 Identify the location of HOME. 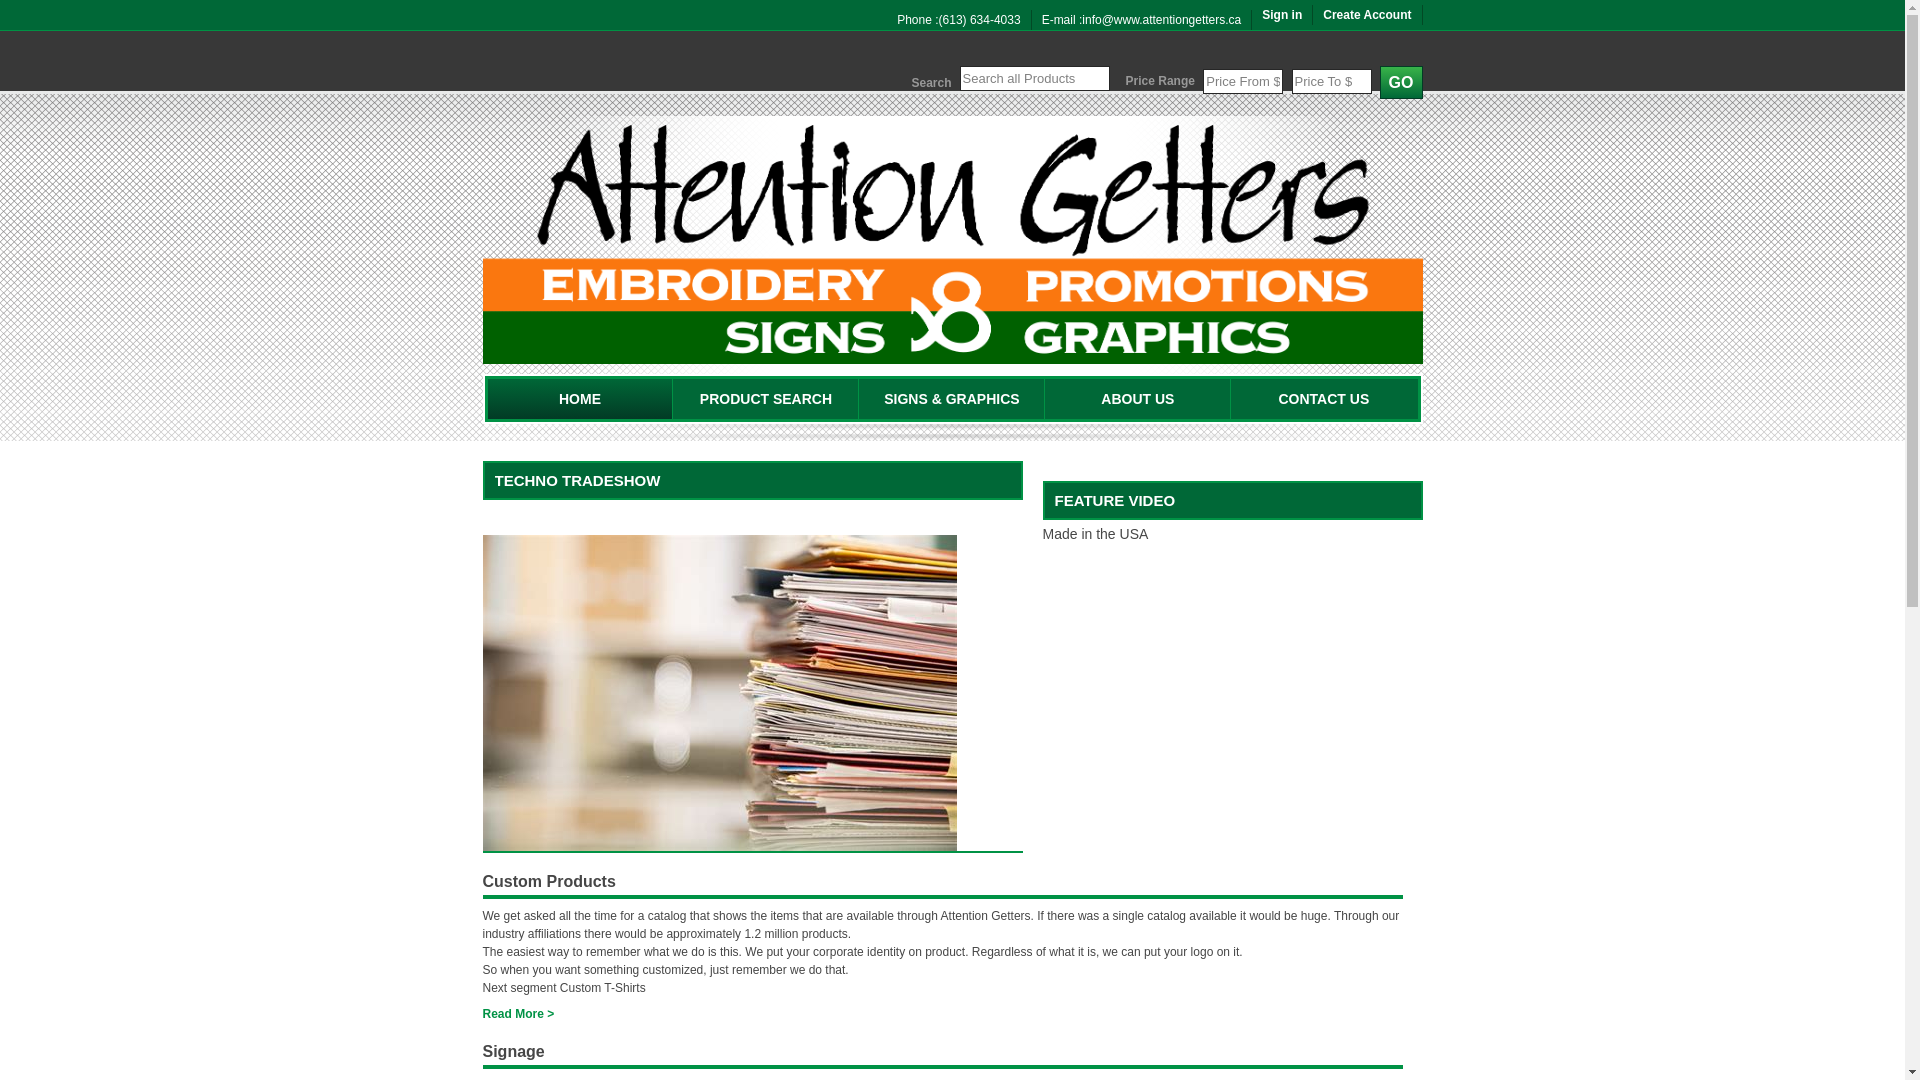
(580, 399).